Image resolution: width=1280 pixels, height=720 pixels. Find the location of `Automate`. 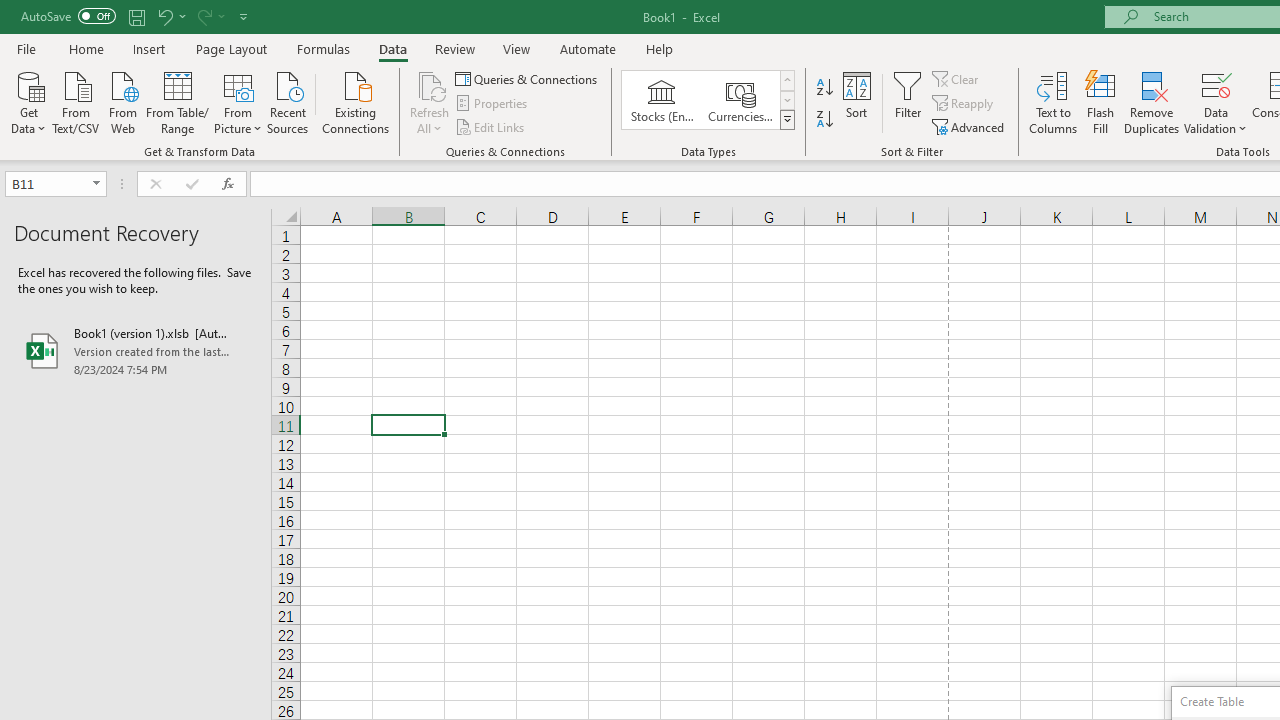

Automate is located at coordinates (588, 48).